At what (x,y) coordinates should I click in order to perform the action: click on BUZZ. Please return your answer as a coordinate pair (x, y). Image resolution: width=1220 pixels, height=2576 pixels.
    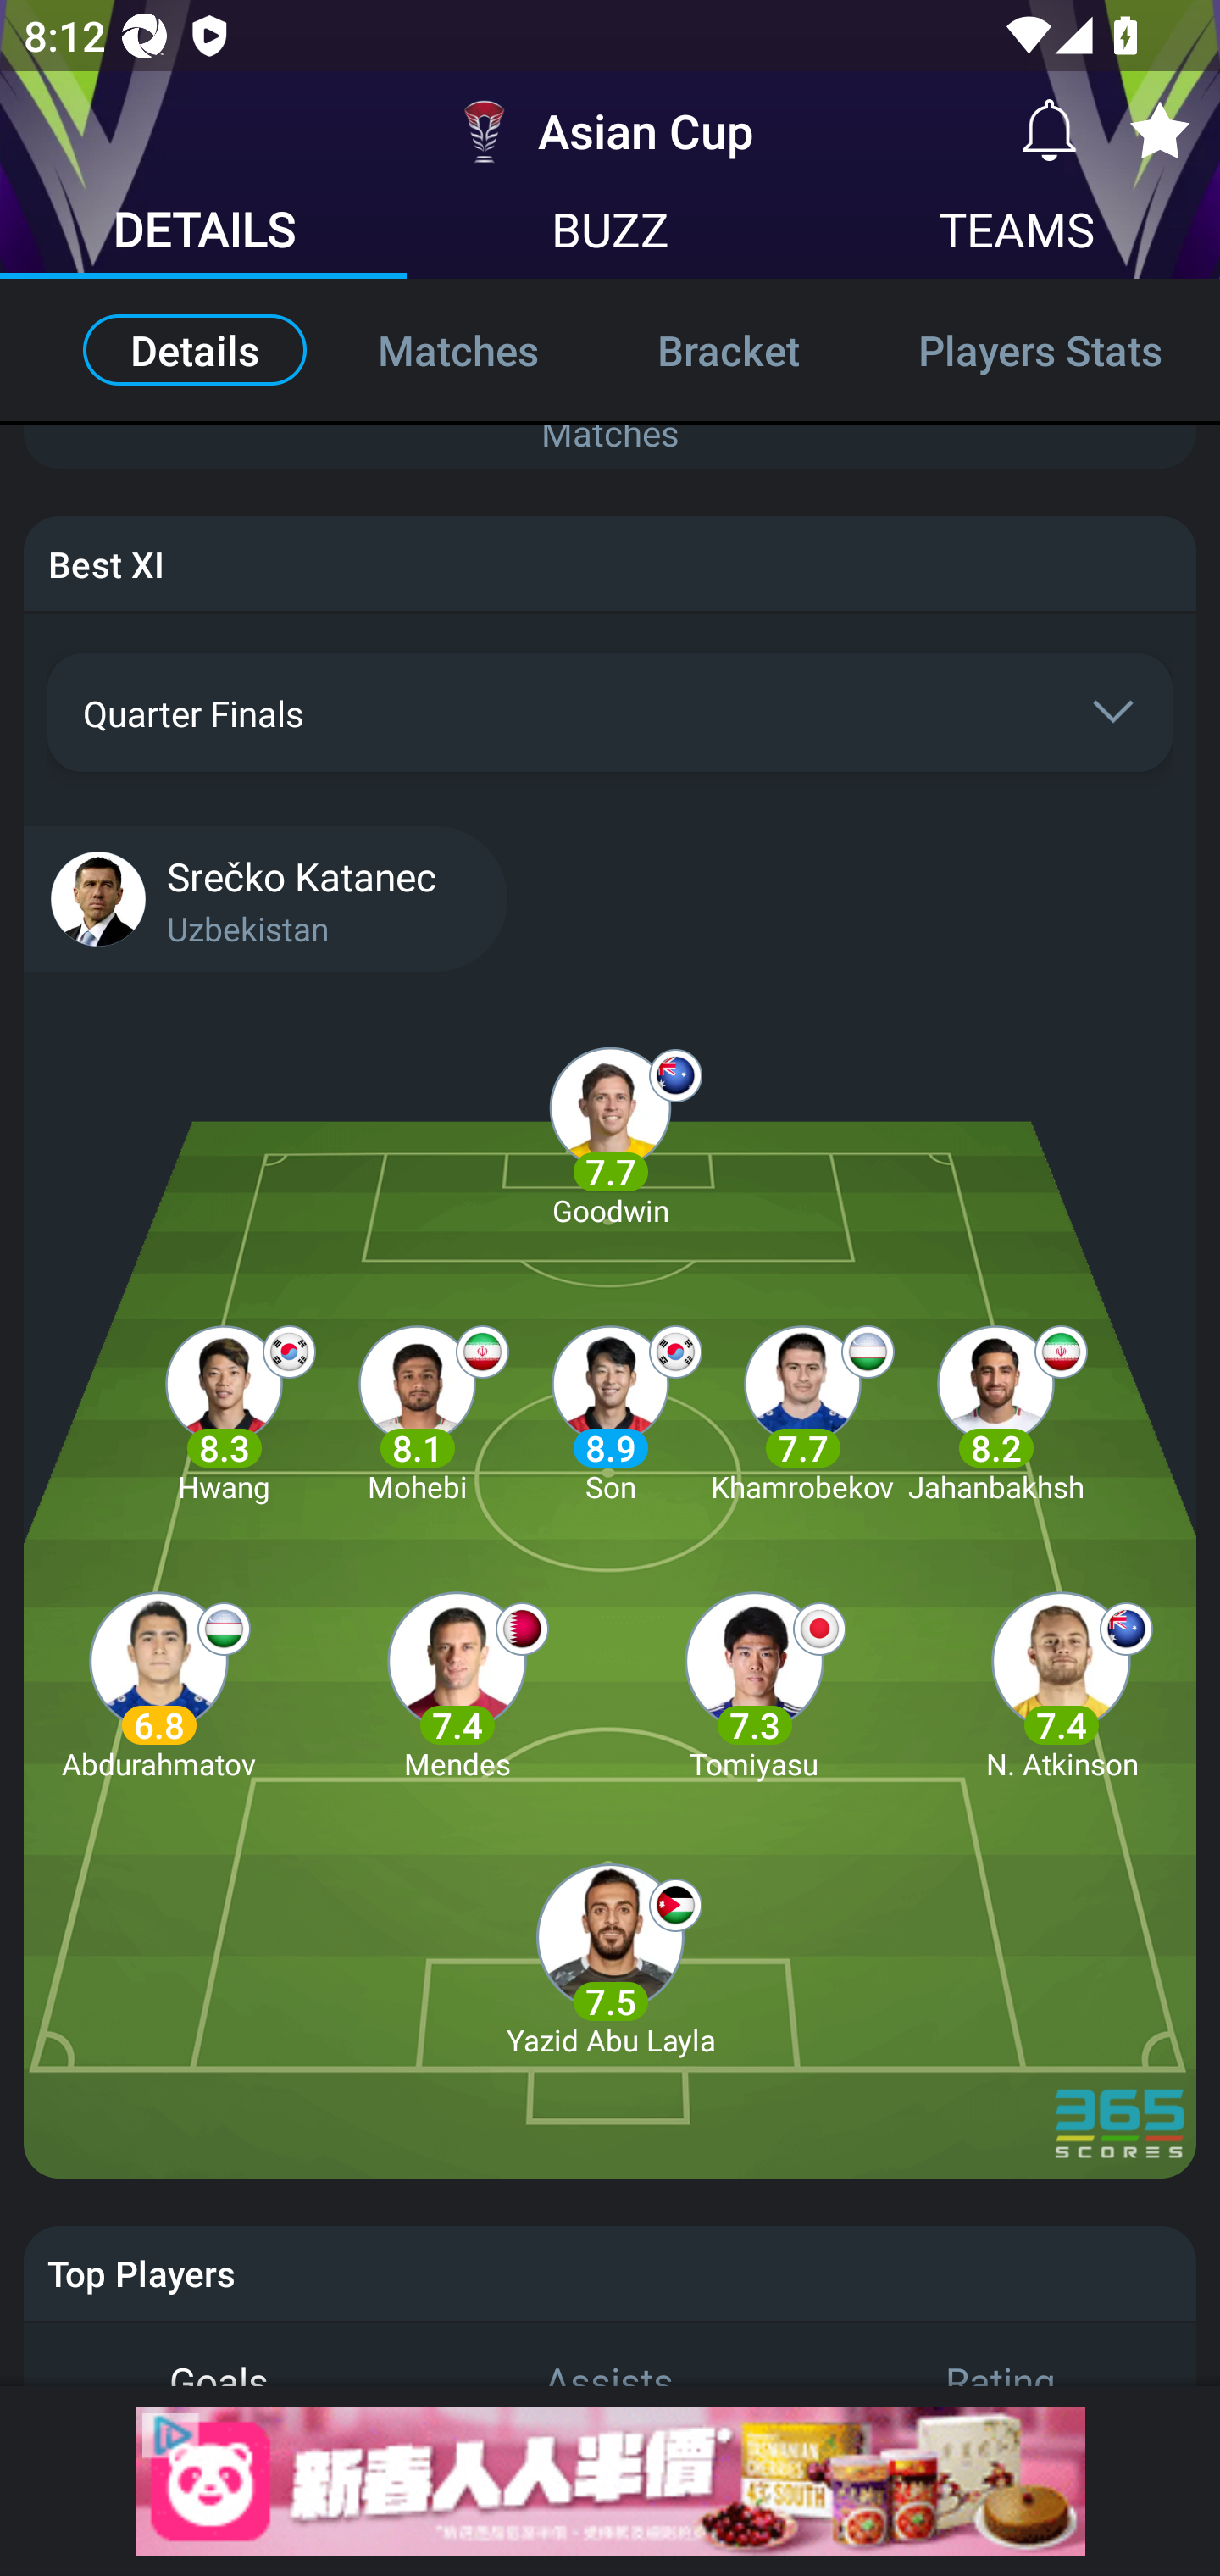
    Looking at the image, I should click on (610, 234).